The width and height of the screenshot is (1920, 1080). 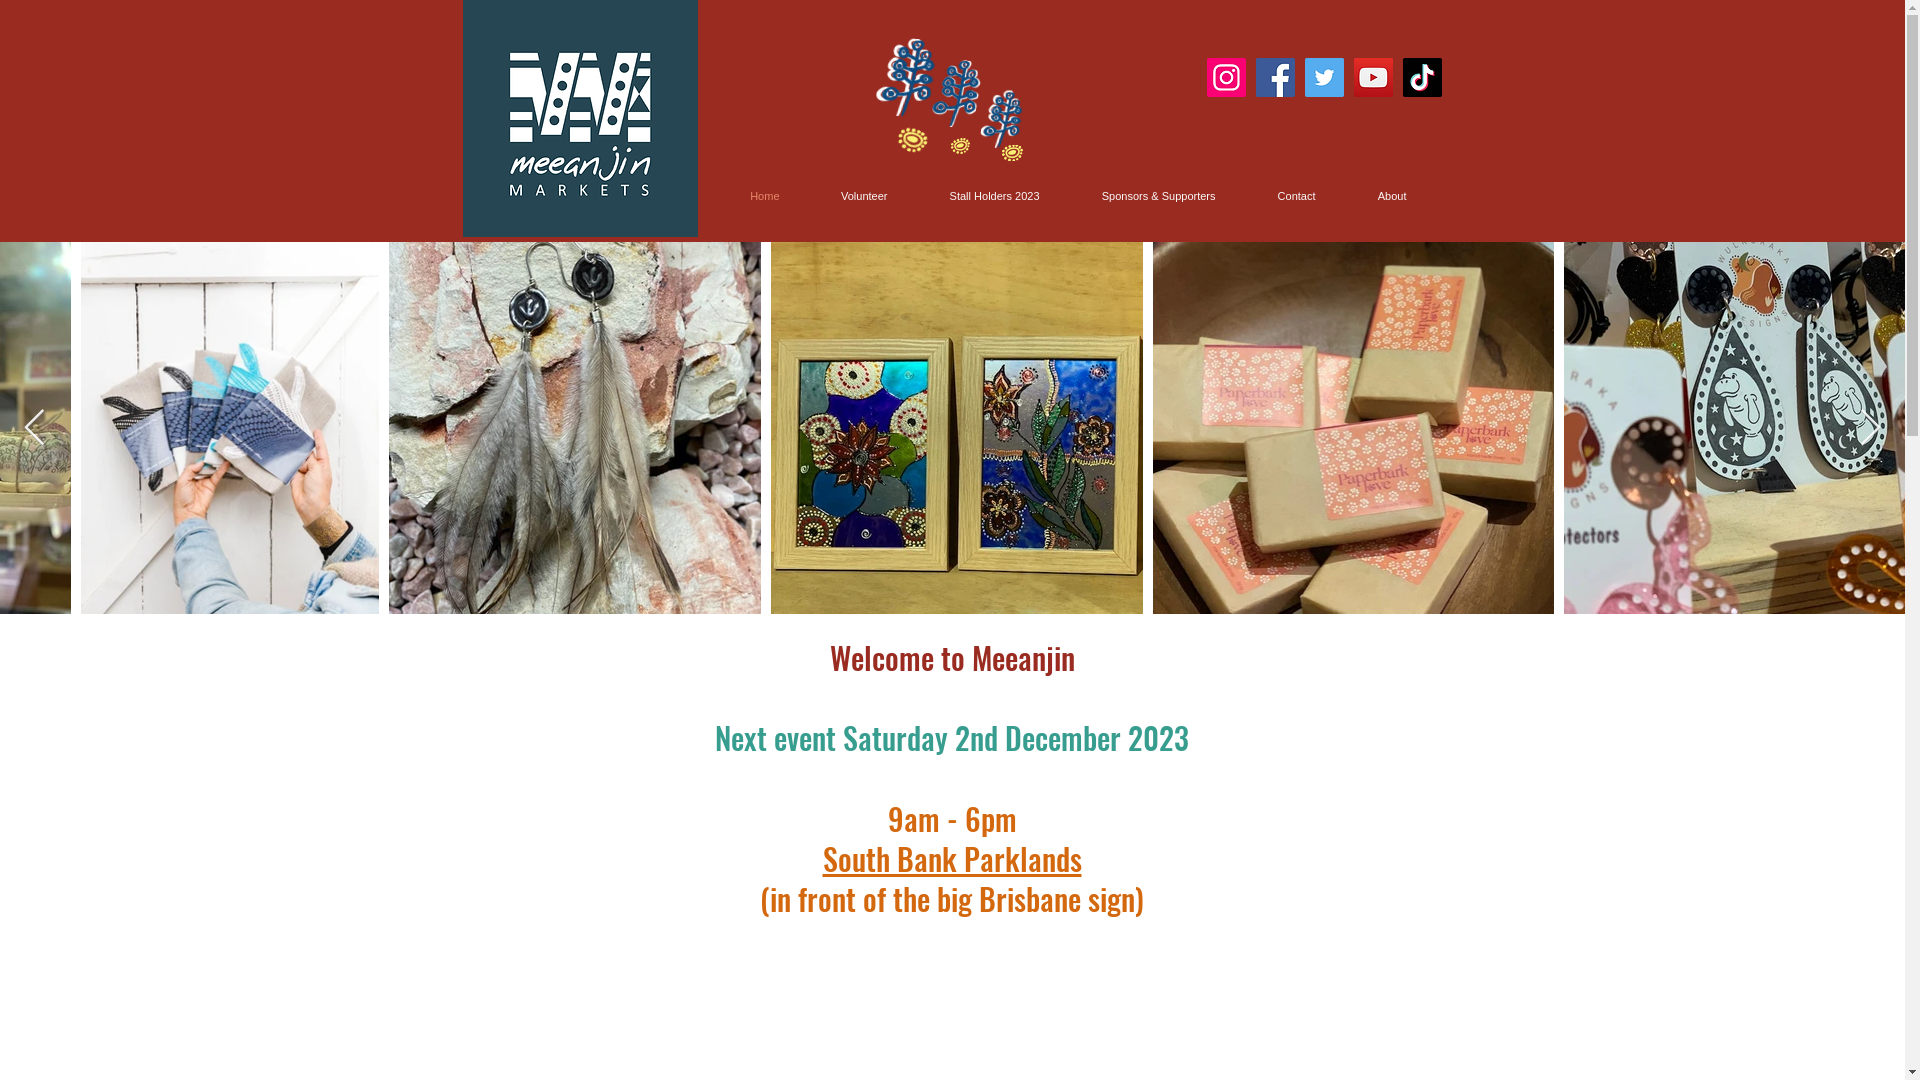 I want to click on Circle yellow overlay.png, so click(x=959, y=146).